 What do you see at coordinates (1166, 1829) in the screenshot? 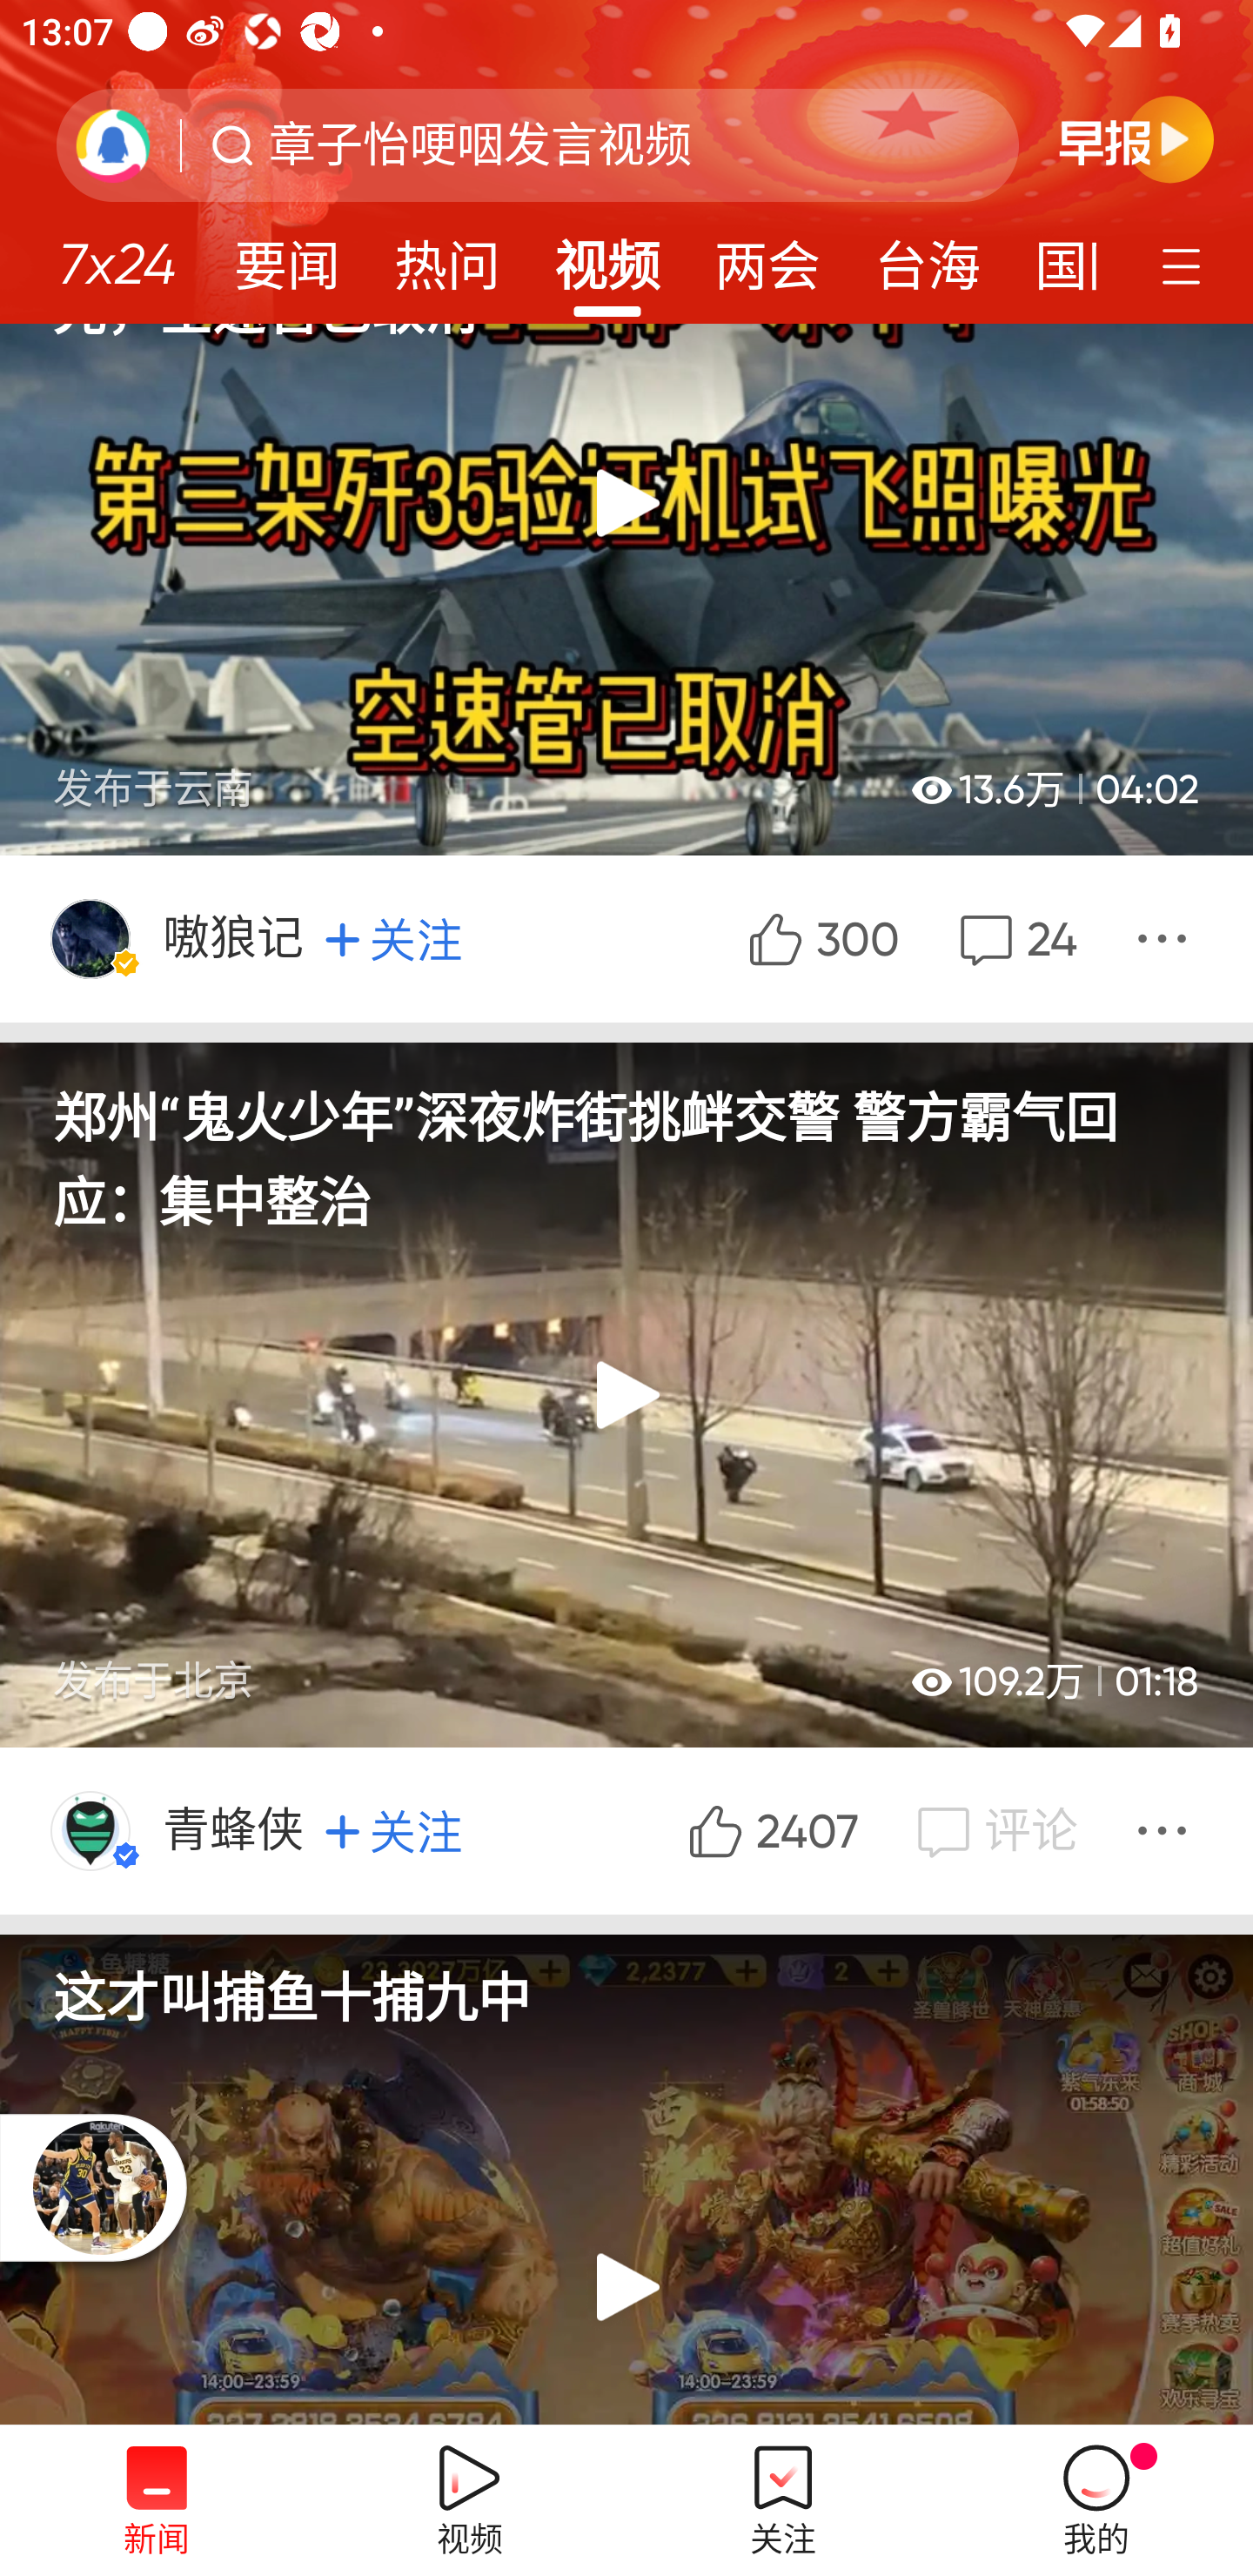
I see `分享 ` at bounding box center [1166, 1829].